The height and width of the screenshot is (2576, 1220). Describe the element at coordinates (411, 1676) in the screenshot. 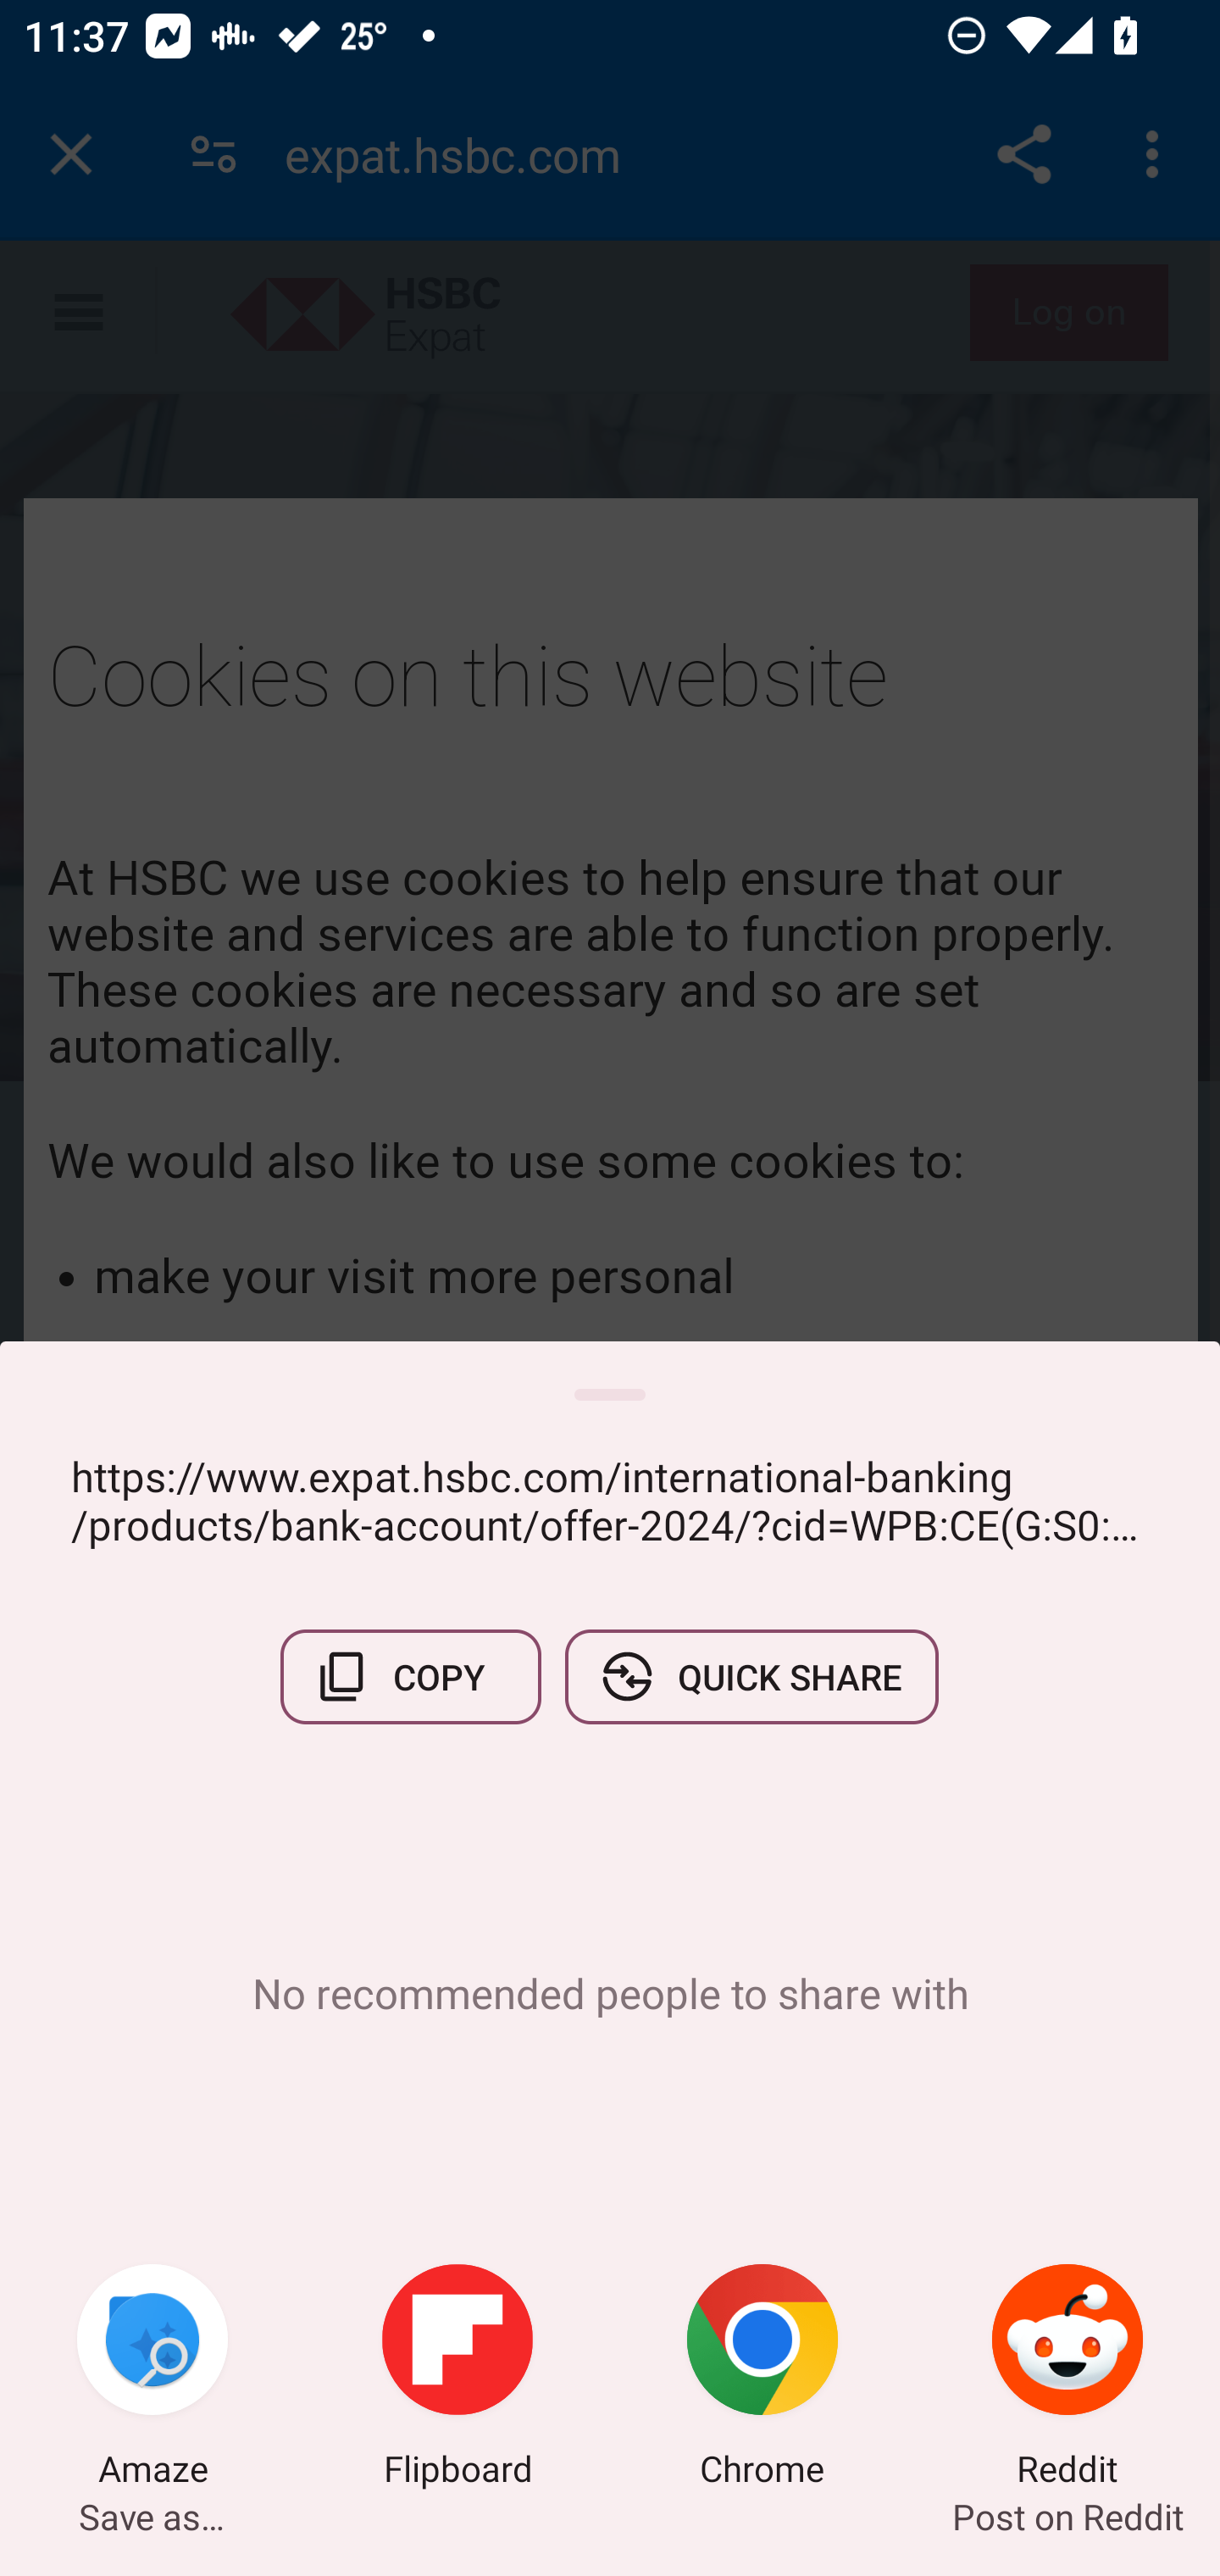

I see `COPY` at that location.